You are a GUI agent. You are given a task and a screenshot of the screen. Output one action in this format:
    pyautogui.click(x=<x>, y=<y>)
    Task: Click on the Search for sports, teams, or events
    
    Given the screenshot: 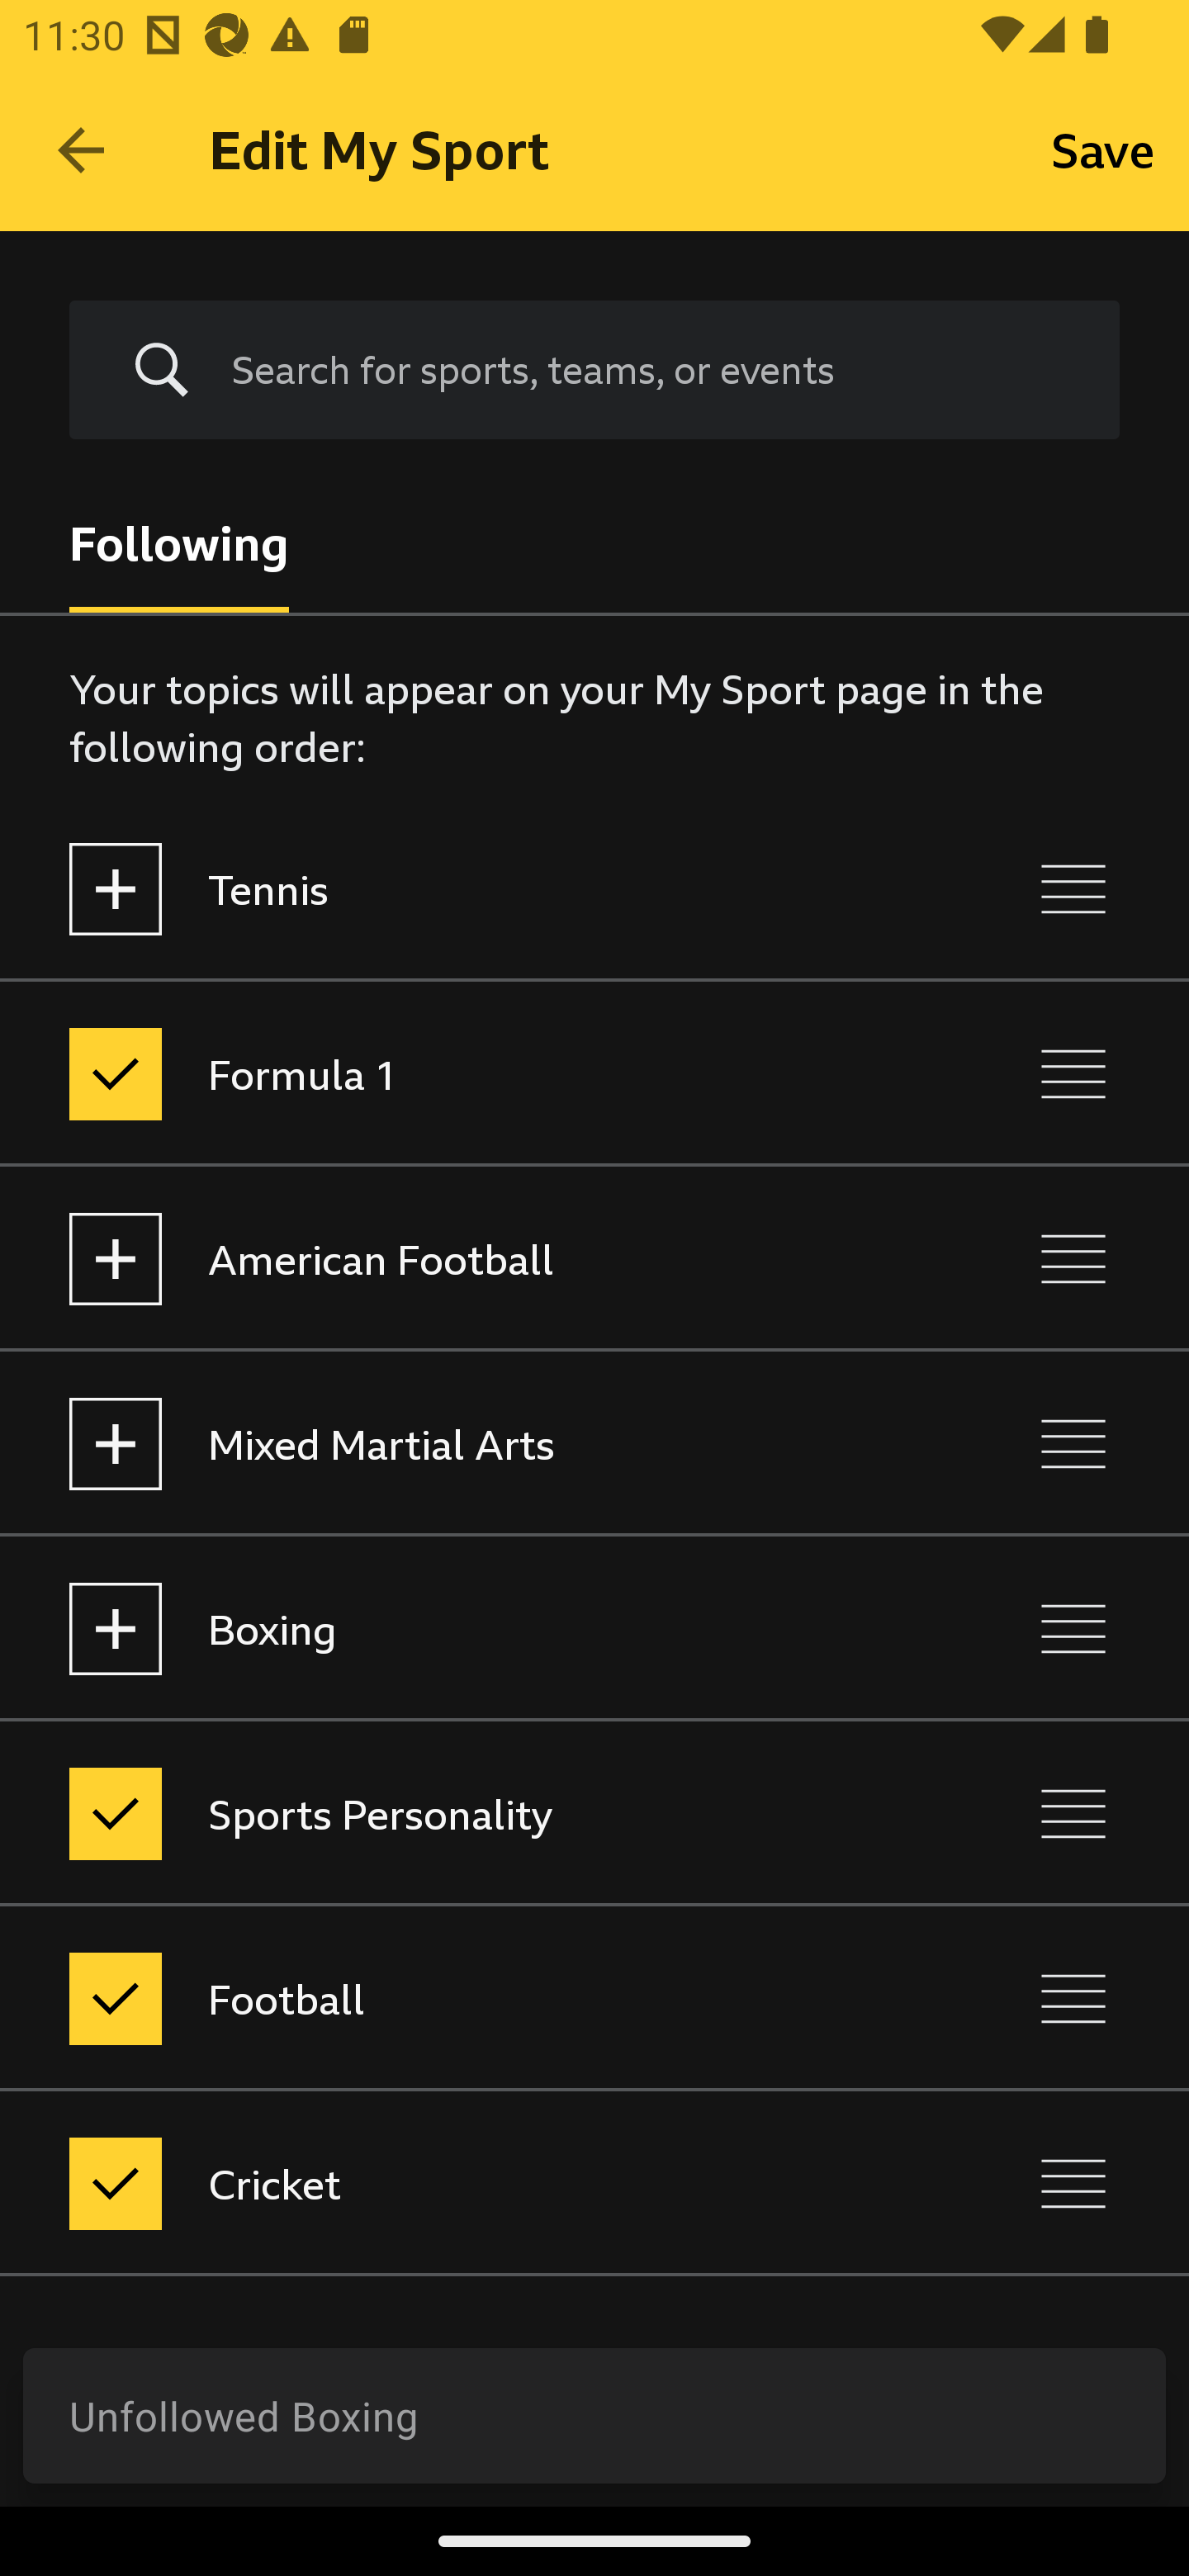 What is the action you would take?
    pyautogui.click(x=594, y=371)
    